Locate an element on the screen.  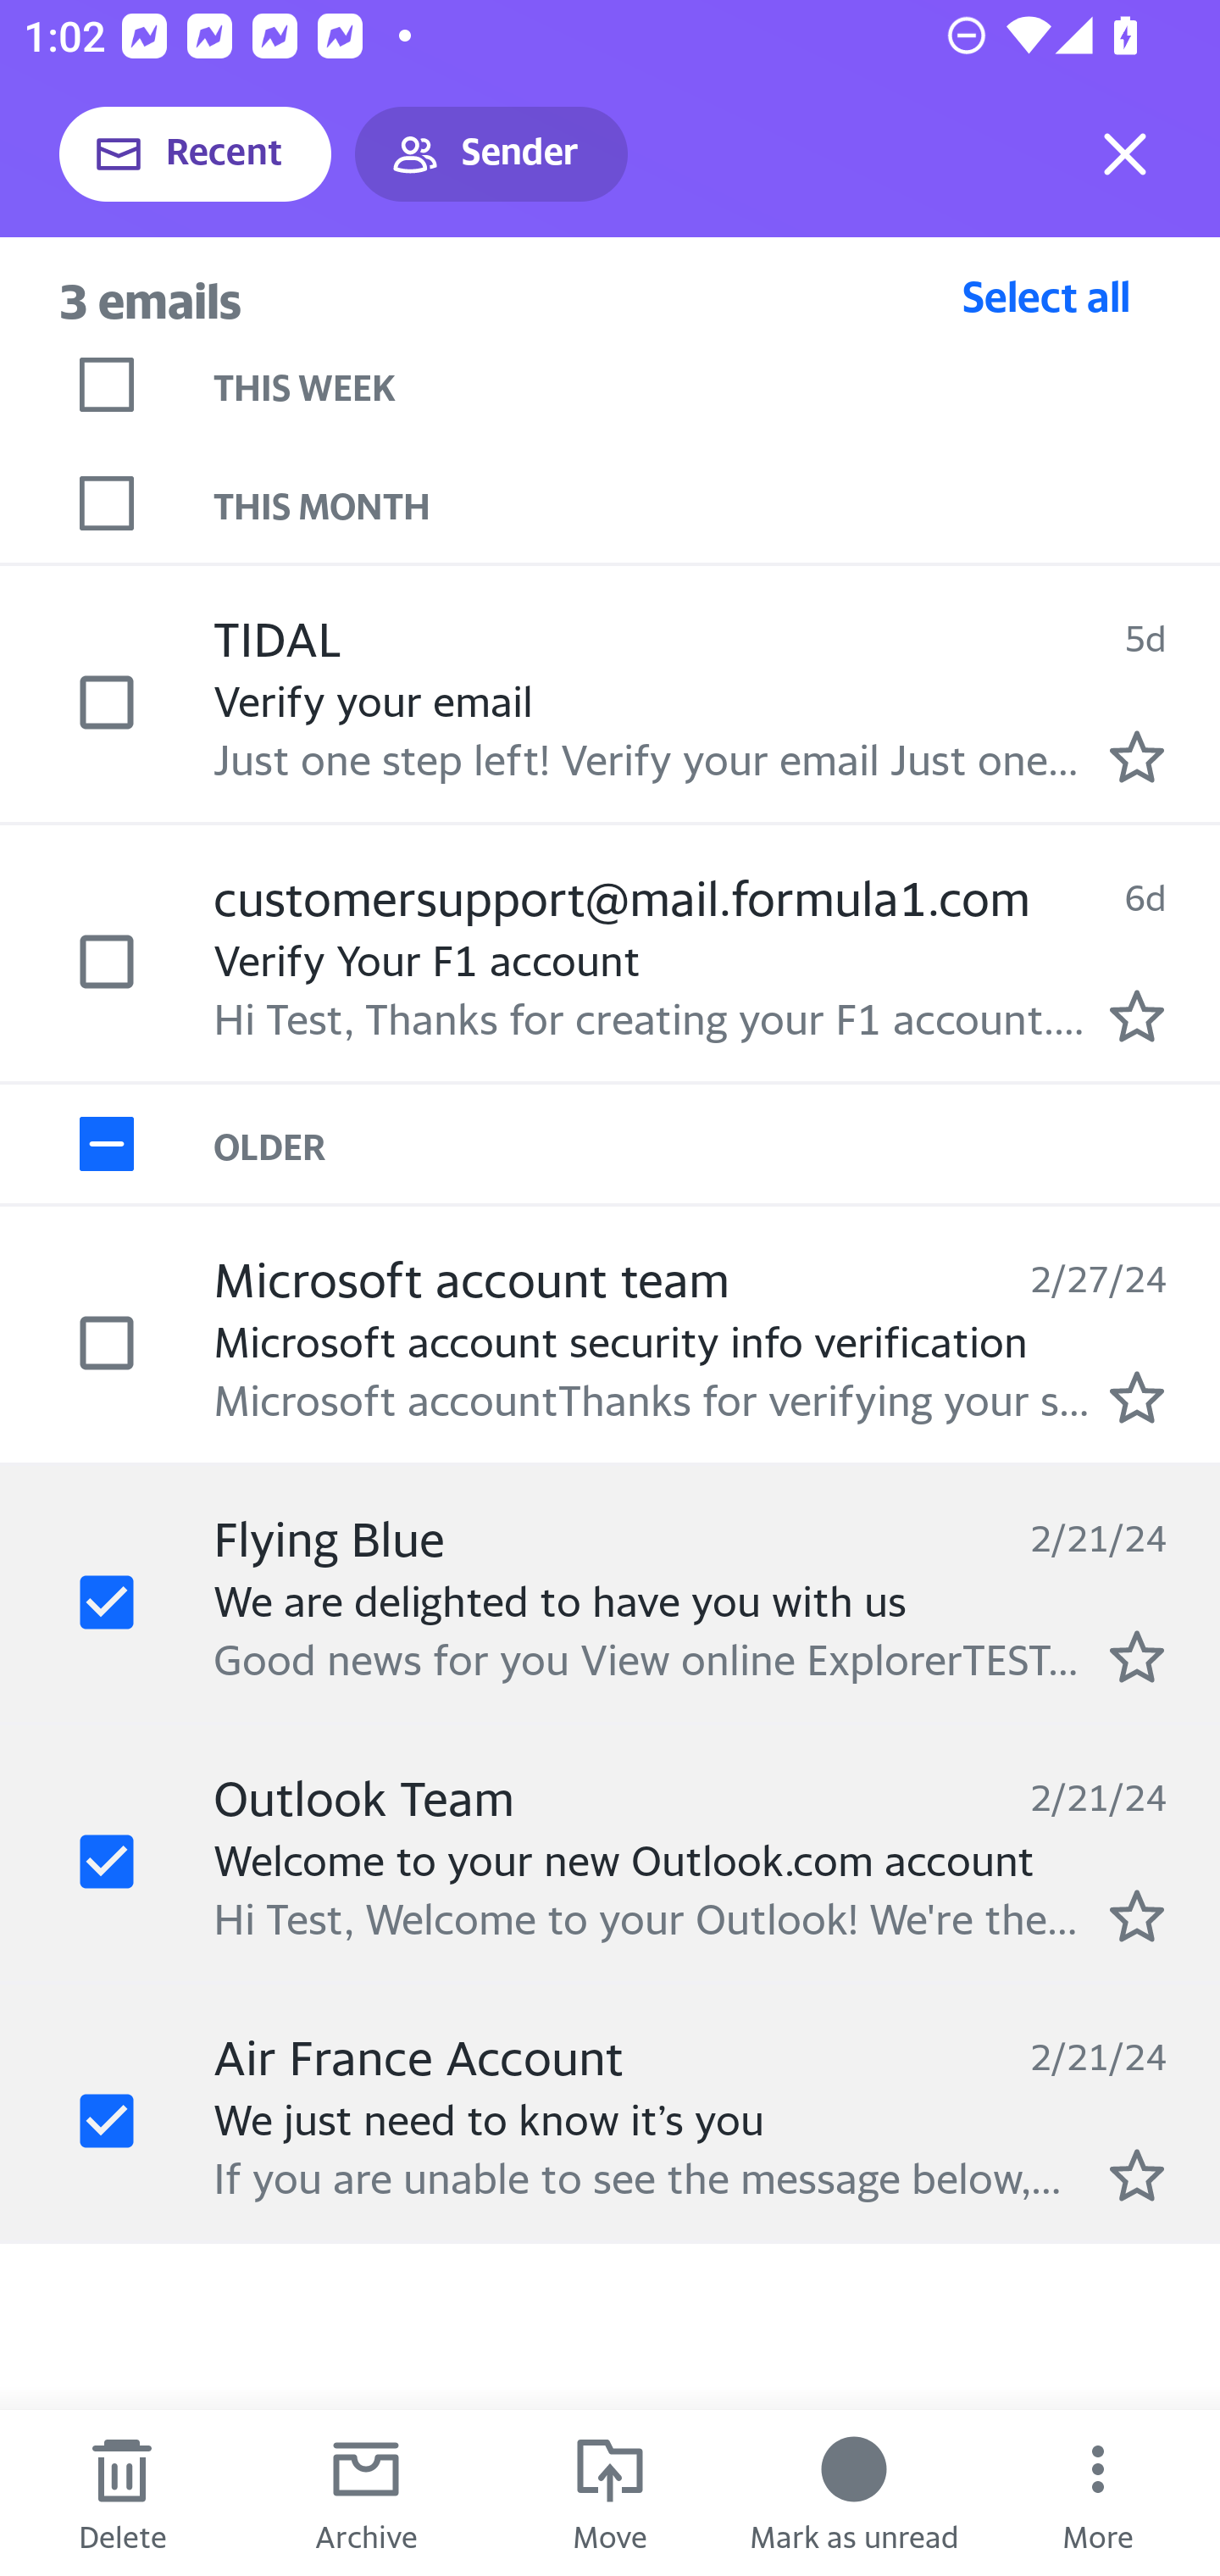
More is located at coordinates (1098, 2493).